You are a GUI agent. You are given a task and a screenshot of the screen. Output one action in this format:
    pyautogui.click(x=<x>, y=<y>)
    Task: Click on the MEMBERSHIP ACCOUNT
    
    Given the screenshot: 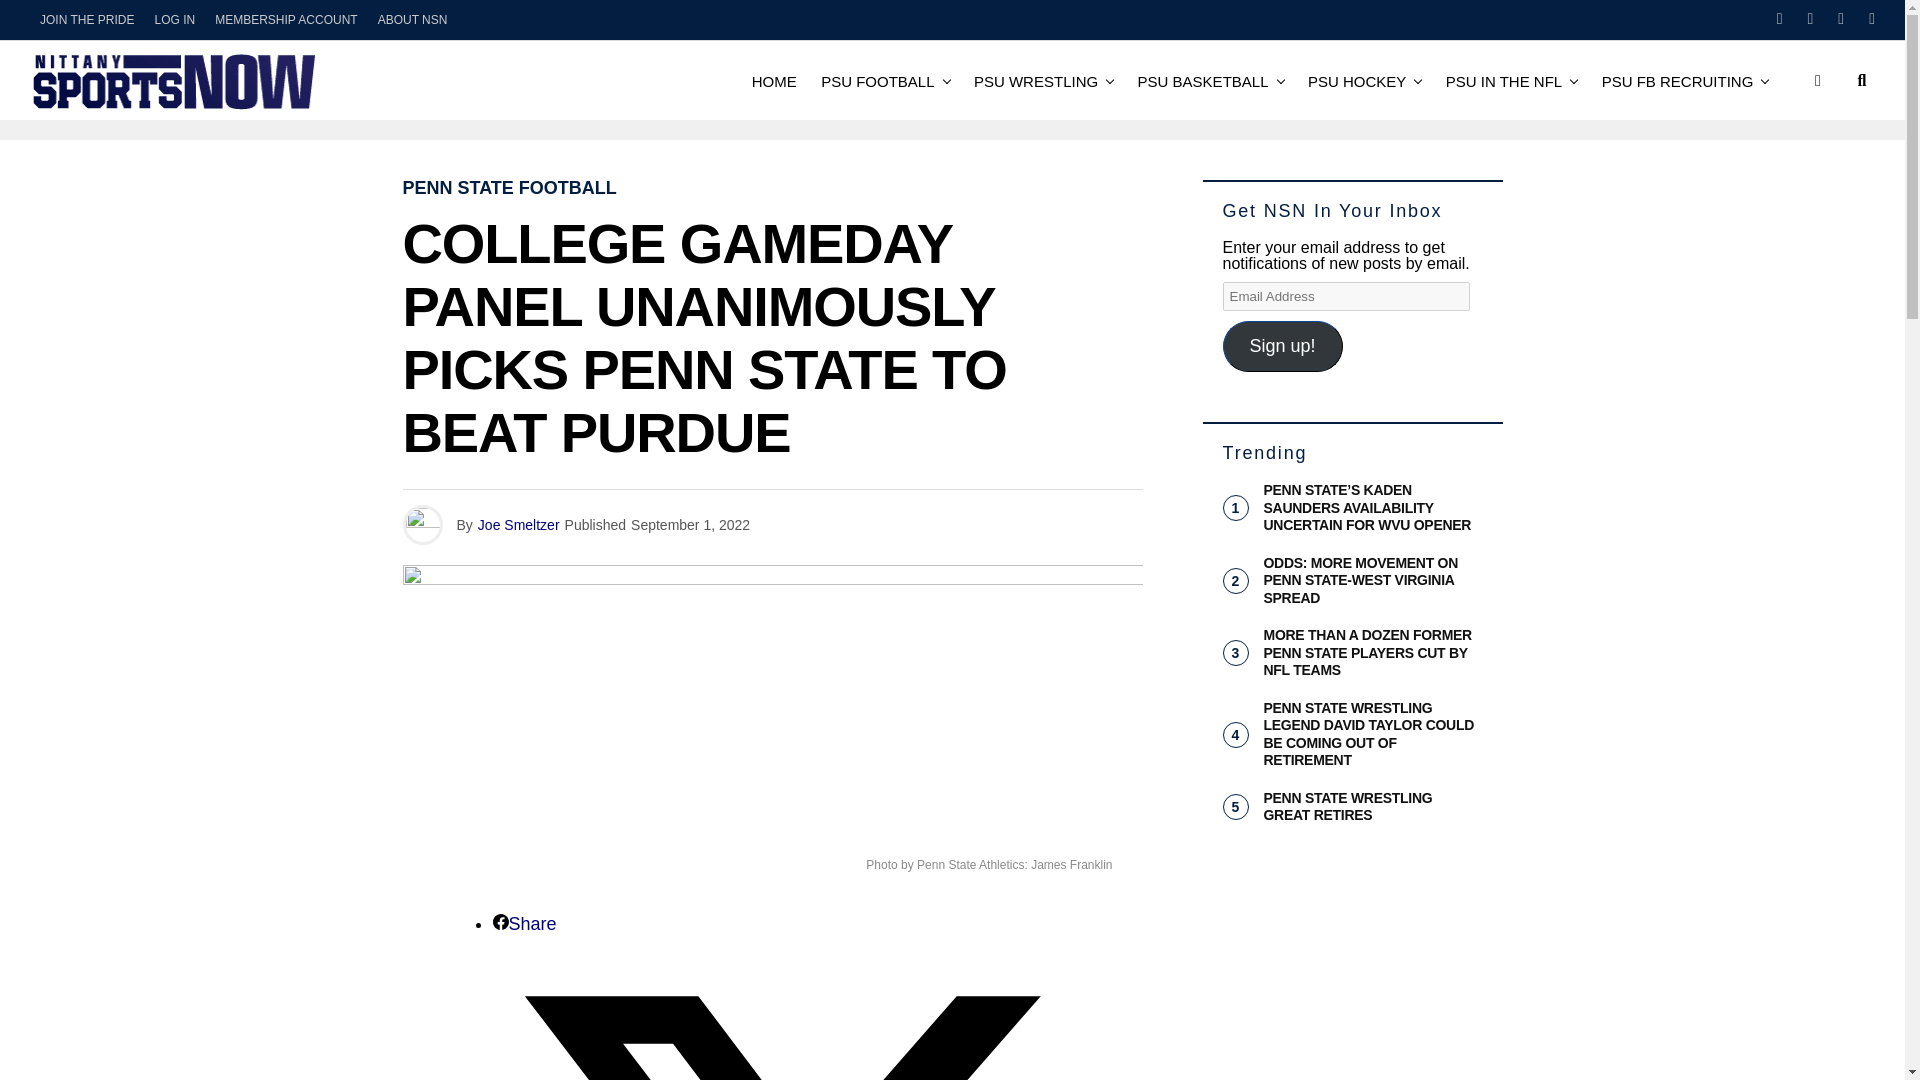 What is the action you would take?
    pyautogui.click(x=286, y=20)
    